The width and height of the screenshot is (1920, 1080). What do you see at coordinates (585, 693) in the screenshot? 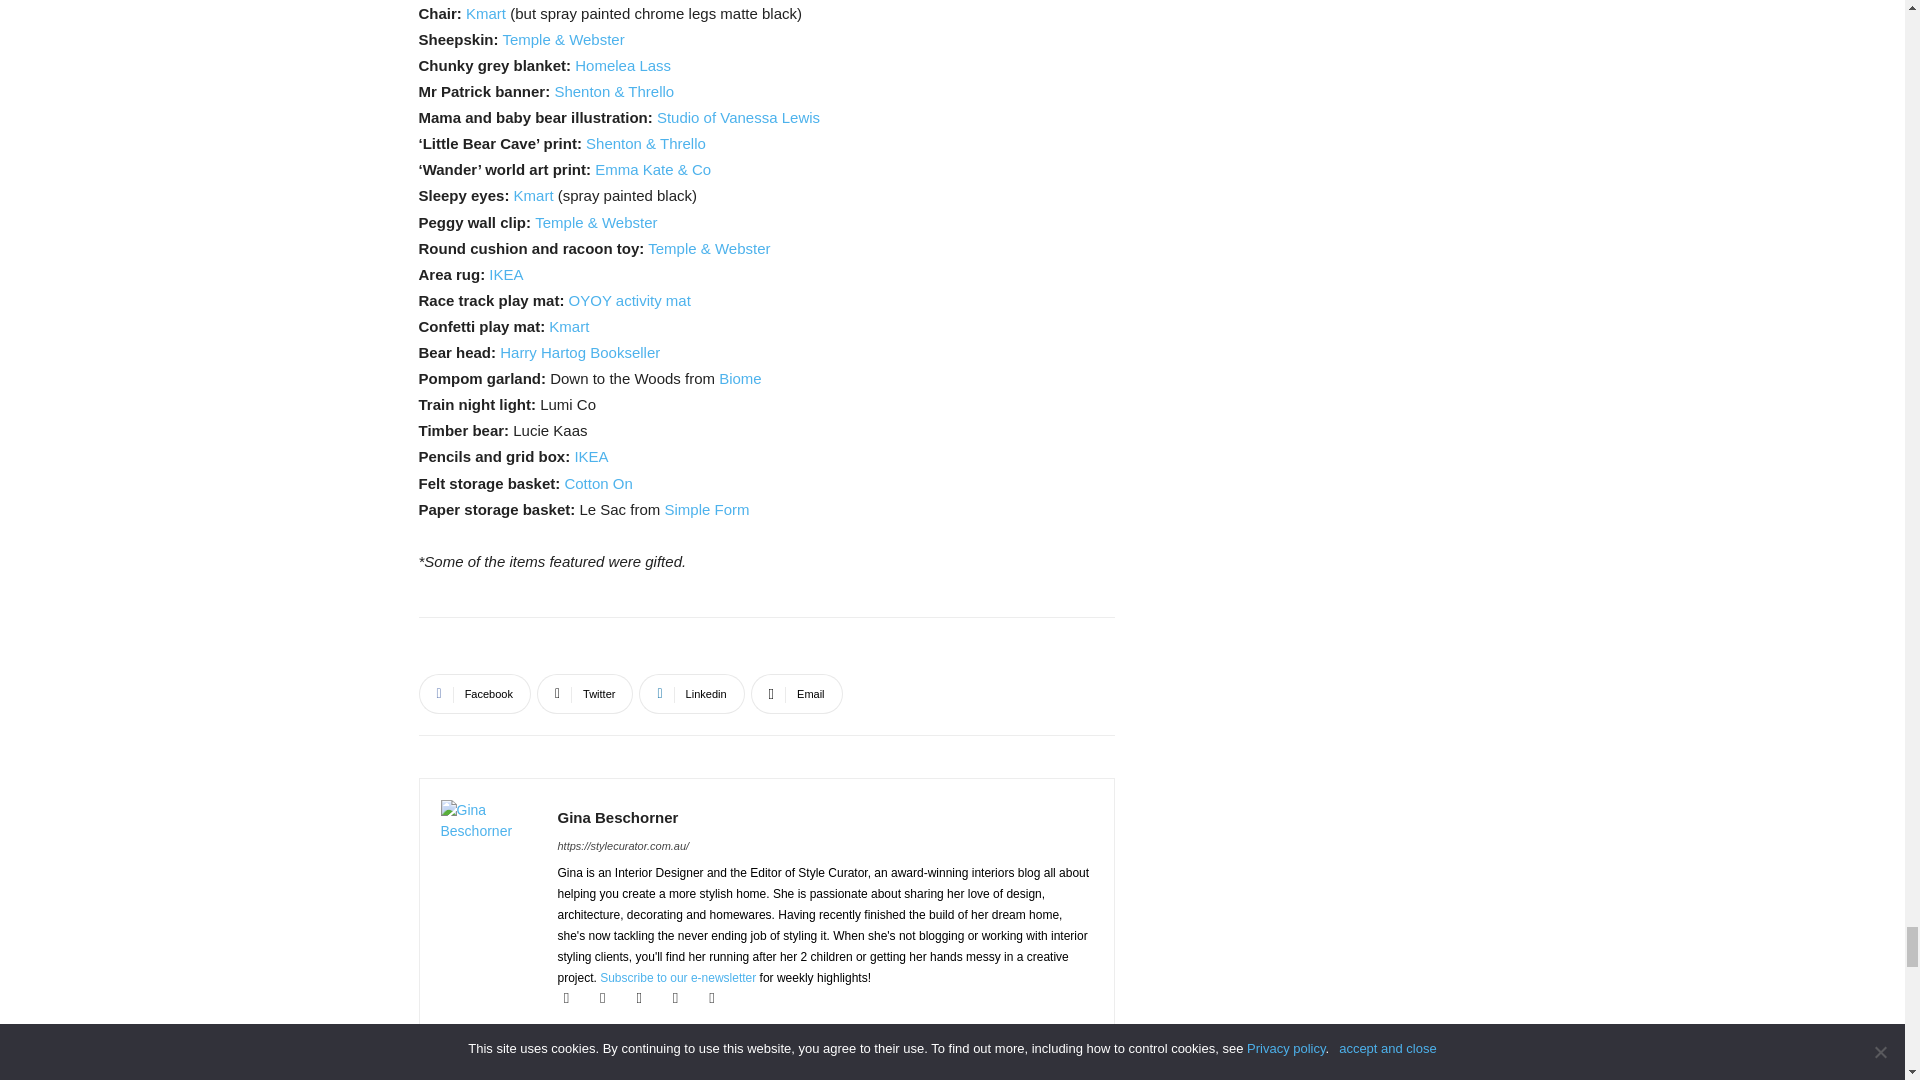
I see `Twitter` at bounding box center [585, 693].